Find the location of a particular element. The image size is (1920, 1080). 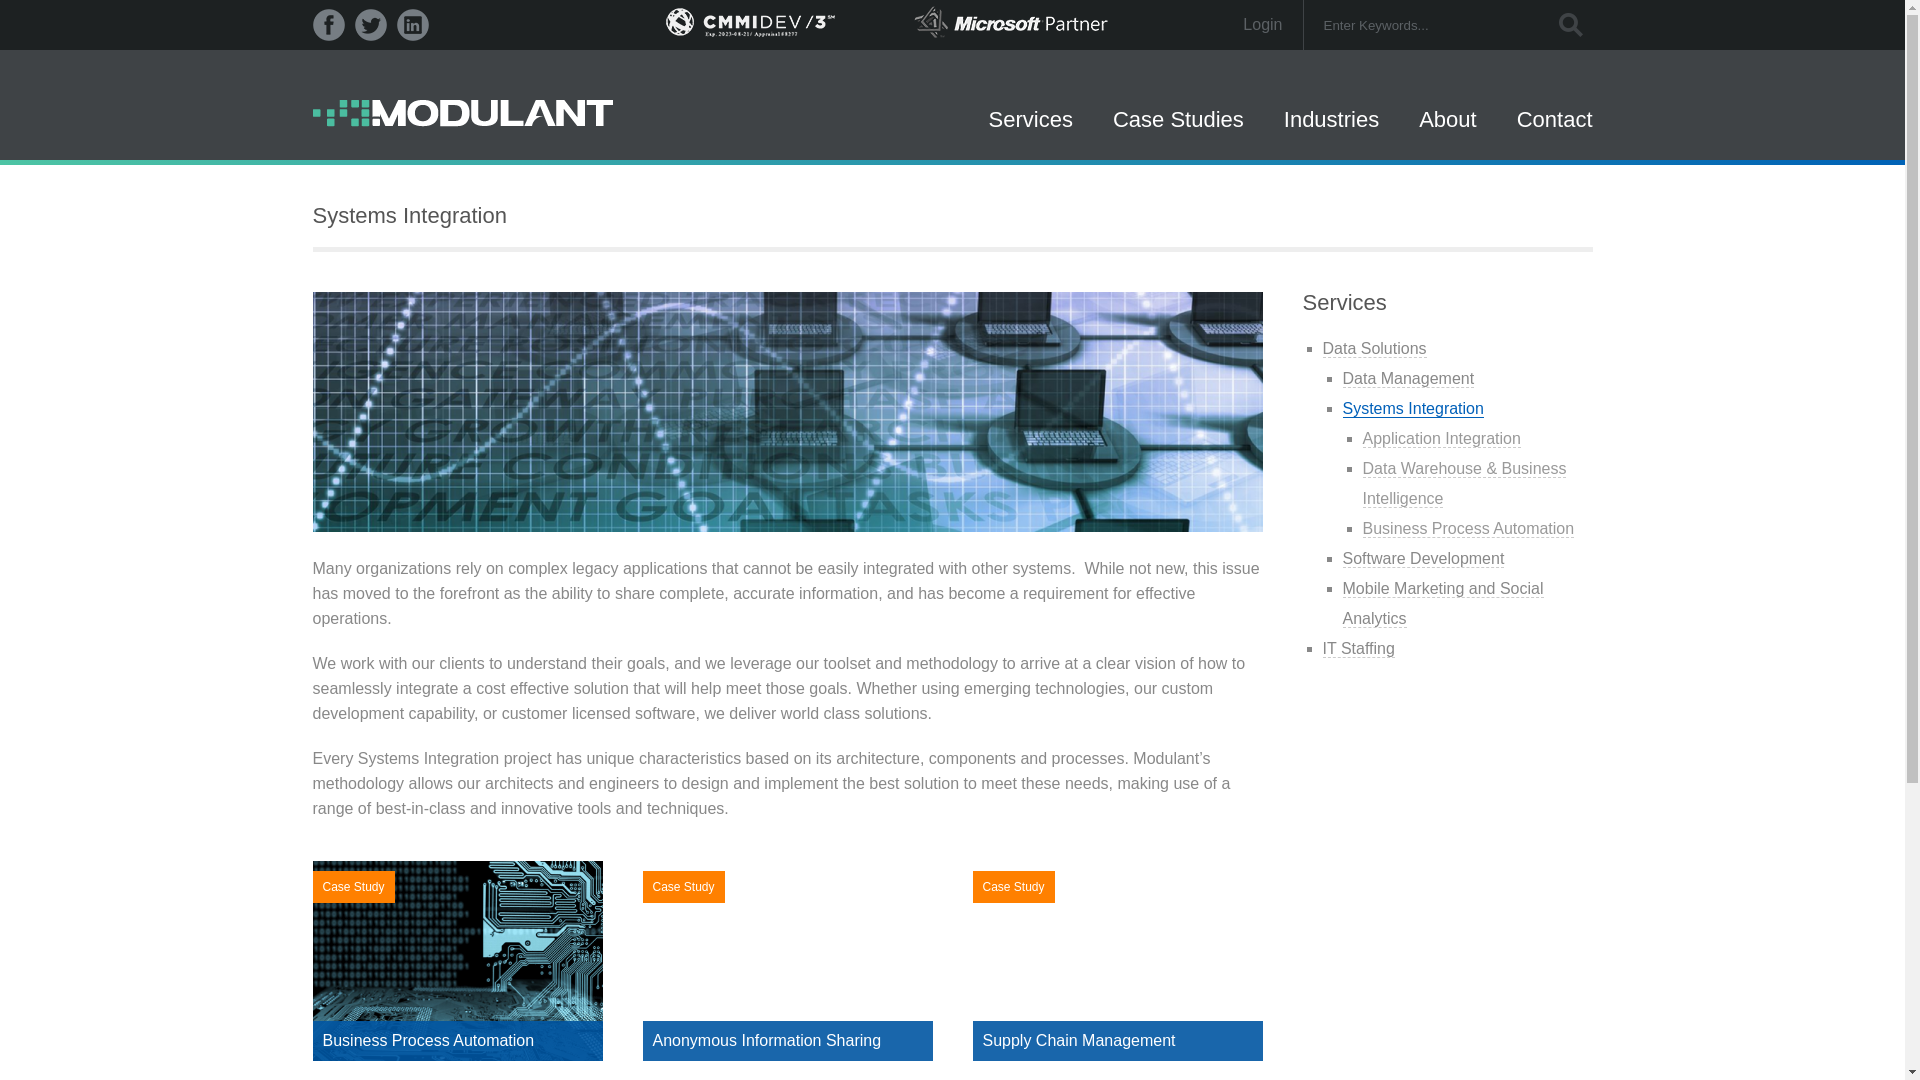

Contact is located at coordinates (1554, 130).